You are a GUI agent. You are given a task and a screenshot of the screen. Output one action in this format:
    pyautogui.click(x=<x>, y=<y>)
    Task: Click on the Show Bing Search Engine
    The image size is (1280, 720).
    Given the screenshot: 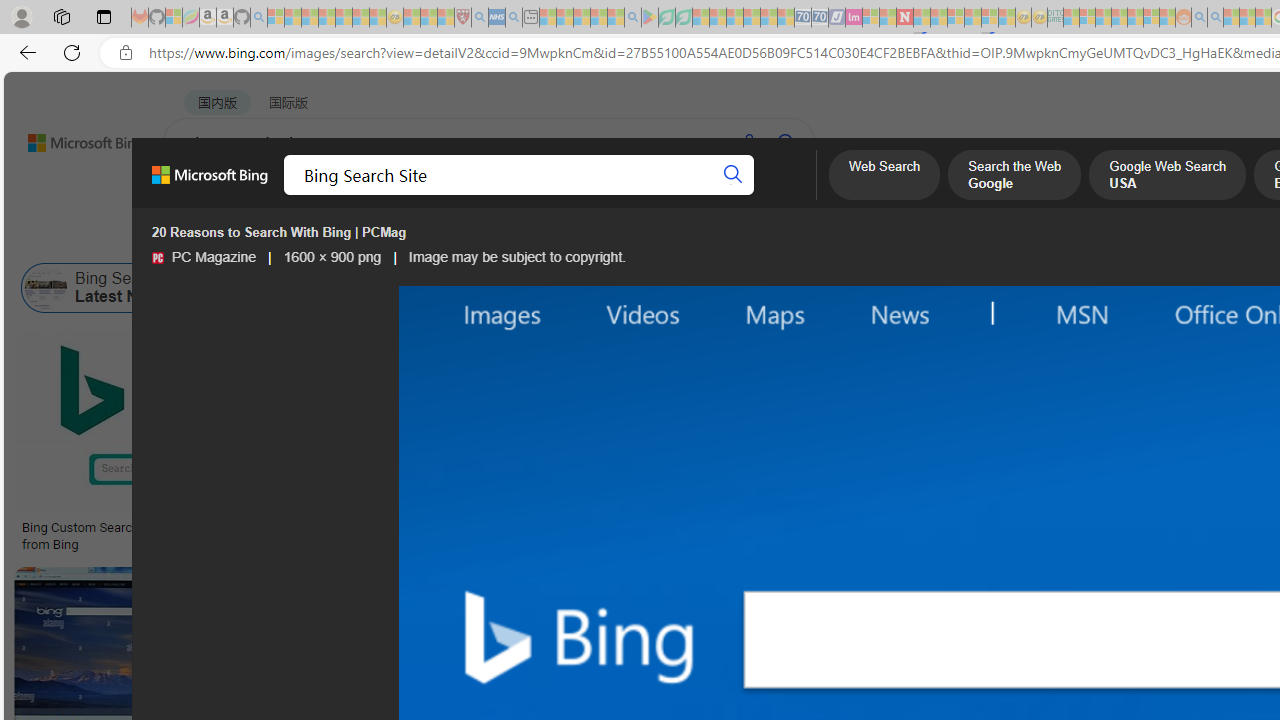 What is the action you would take?
    pyautogui.click(x=811, y=288)
    